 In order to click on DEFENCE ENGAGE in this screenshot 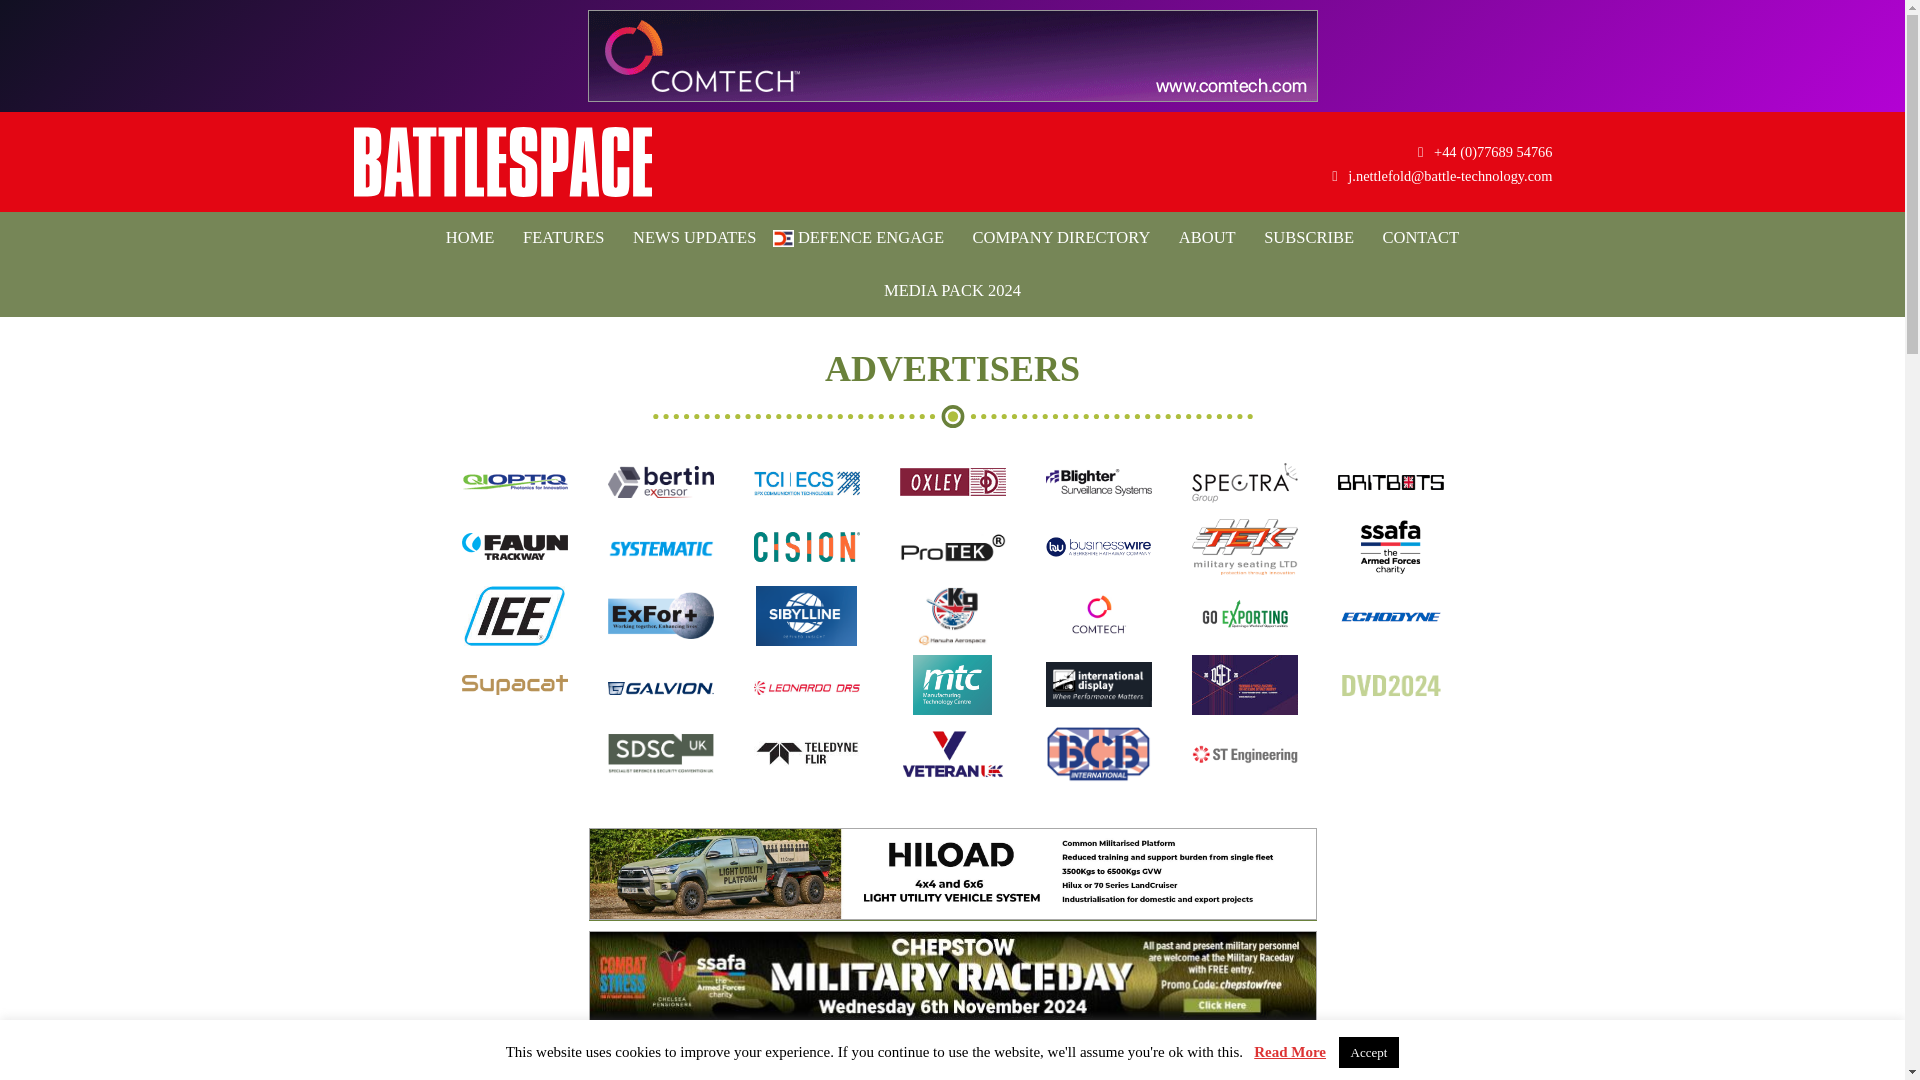, I will do `click(864, 238)`.